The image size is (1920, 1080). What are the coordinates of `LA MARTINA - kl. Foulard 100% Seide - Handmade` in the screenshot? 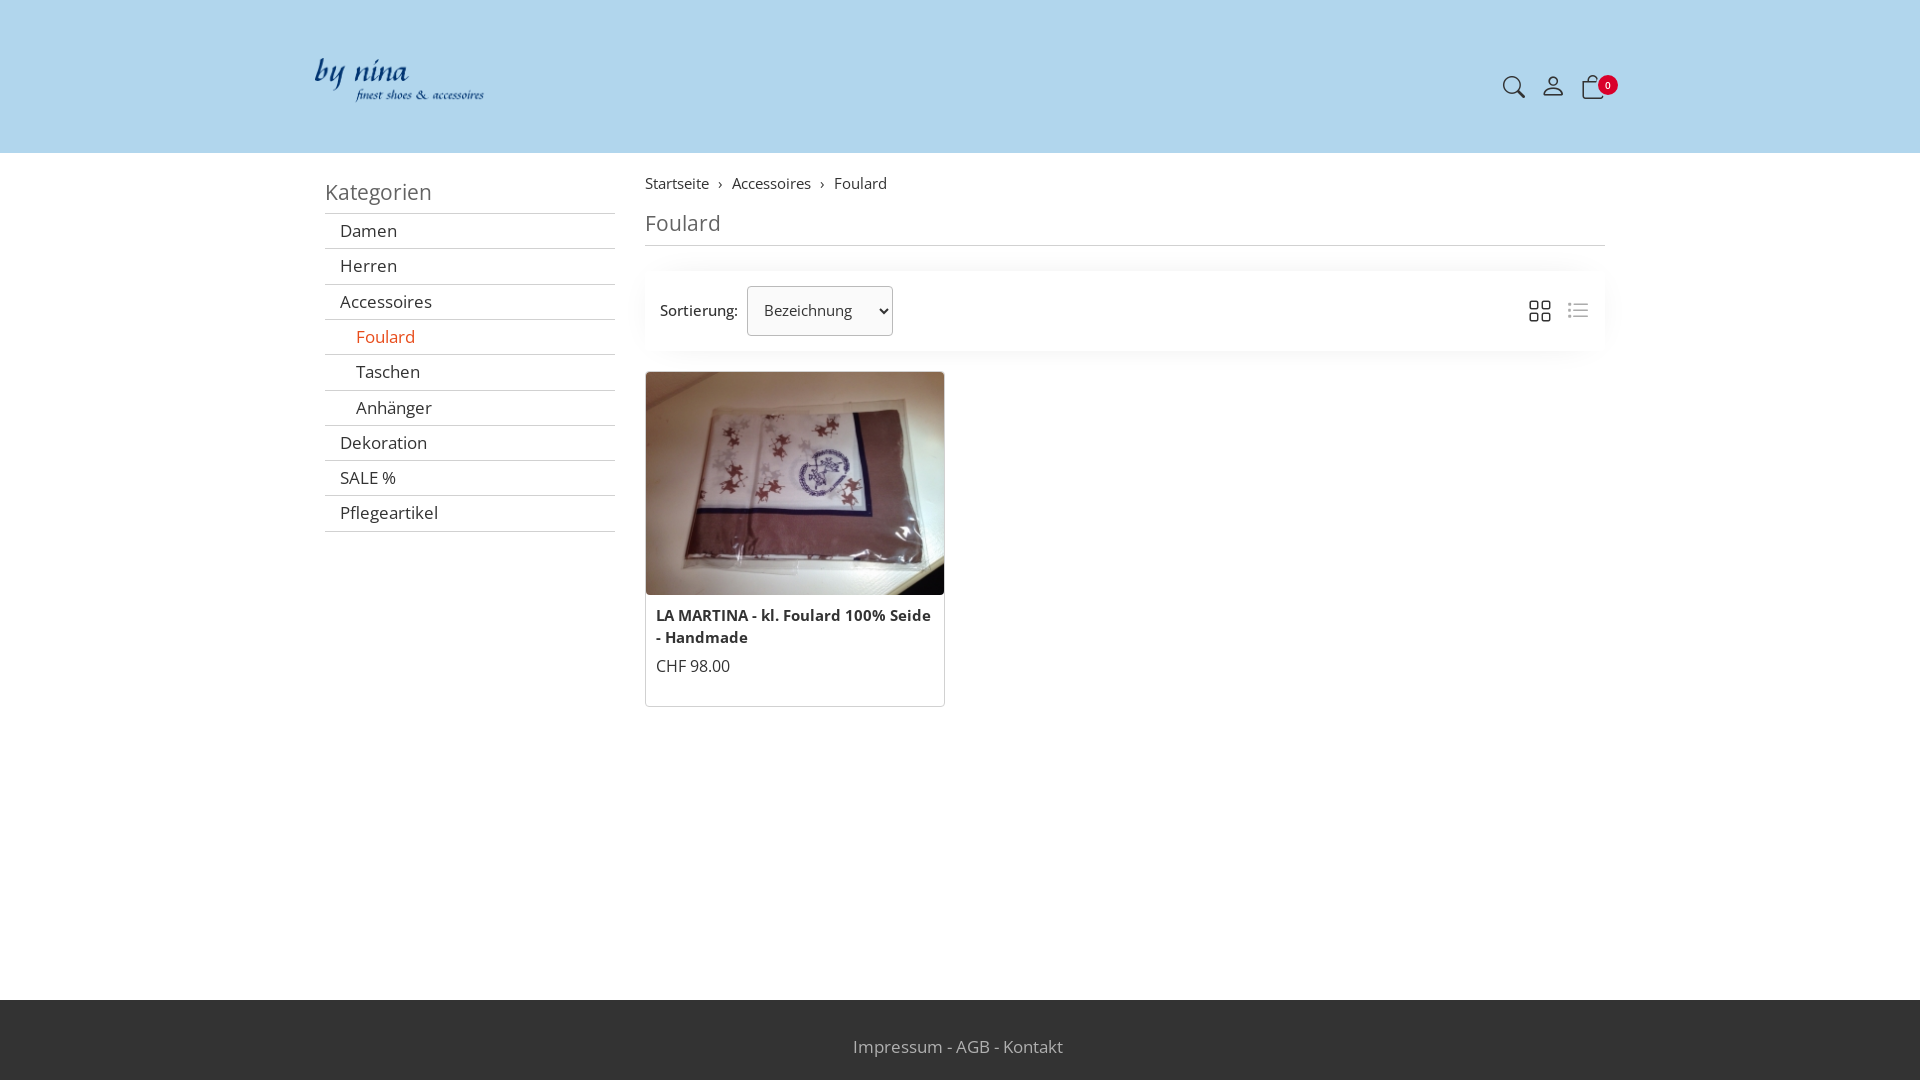 It's located at (794, 626).